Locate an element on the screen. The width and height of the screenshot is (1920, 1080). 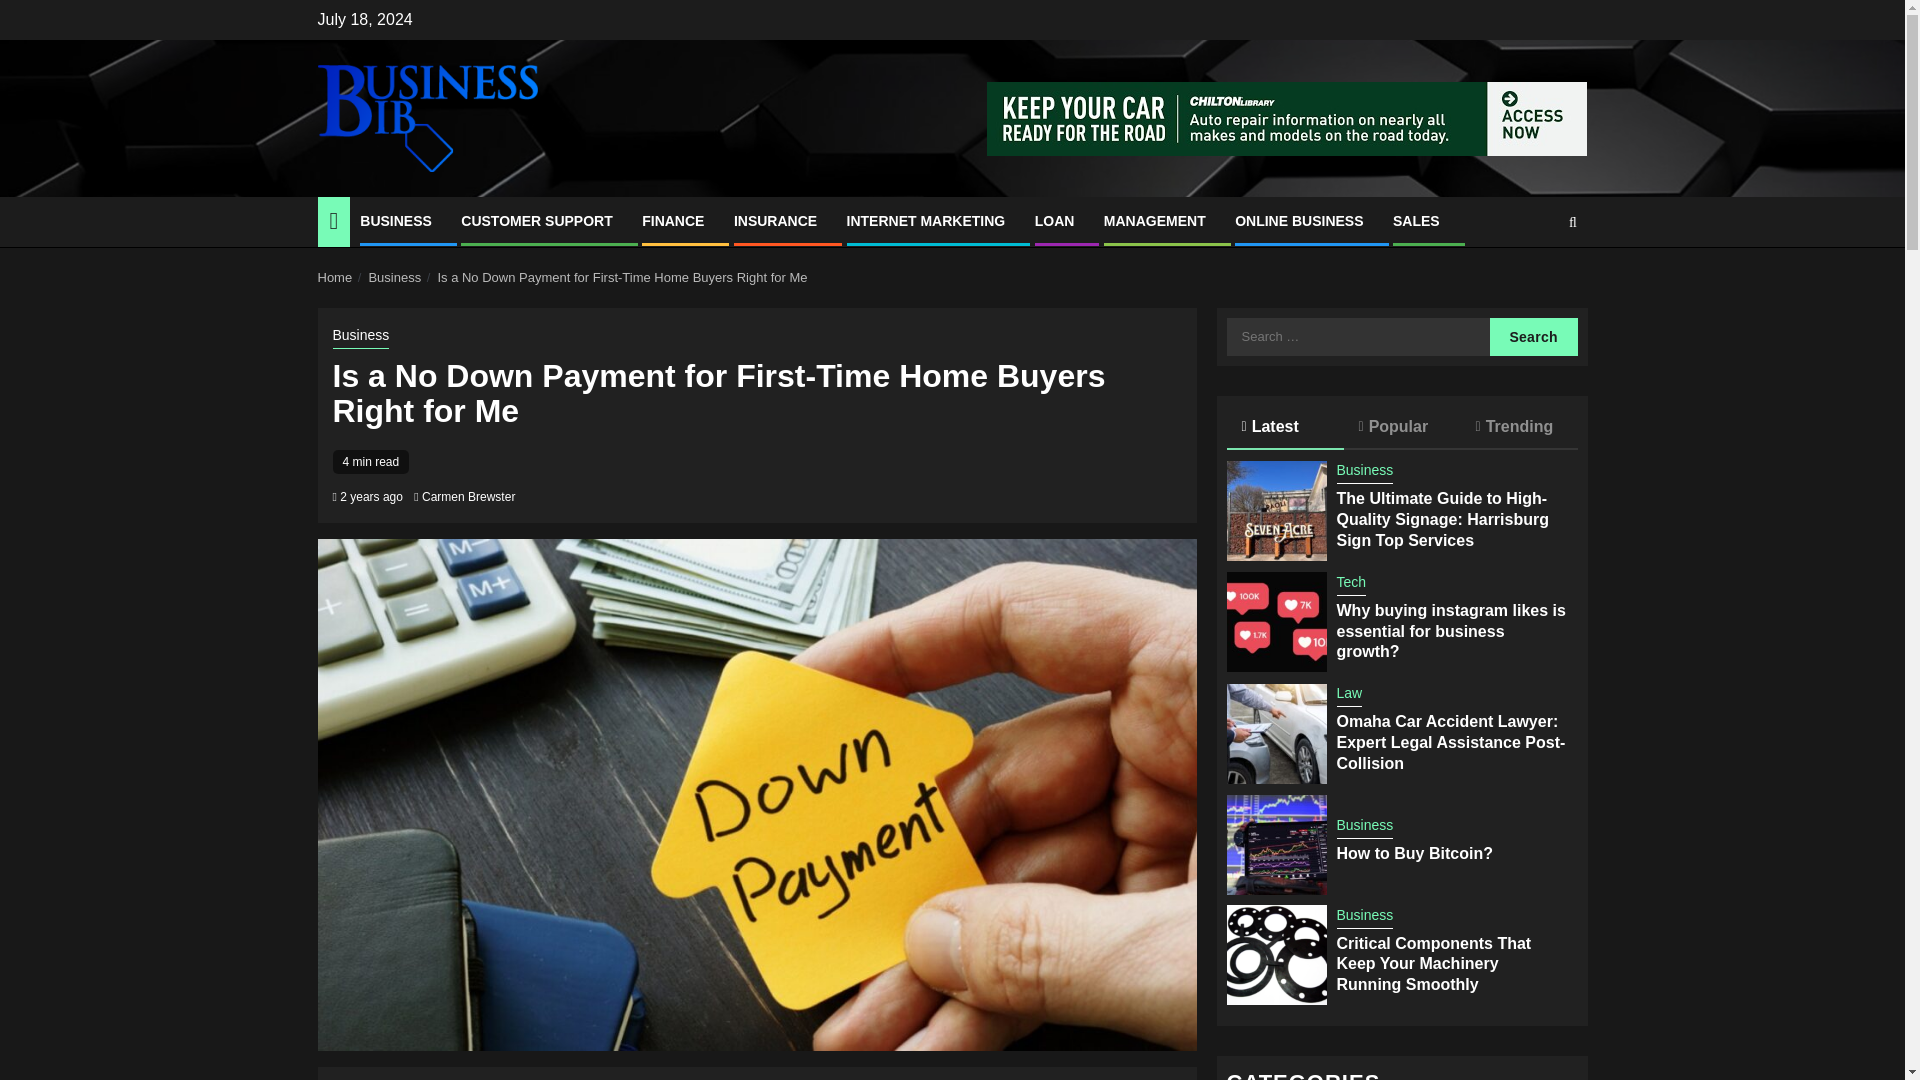
Business is located at coordinates (360, 336).